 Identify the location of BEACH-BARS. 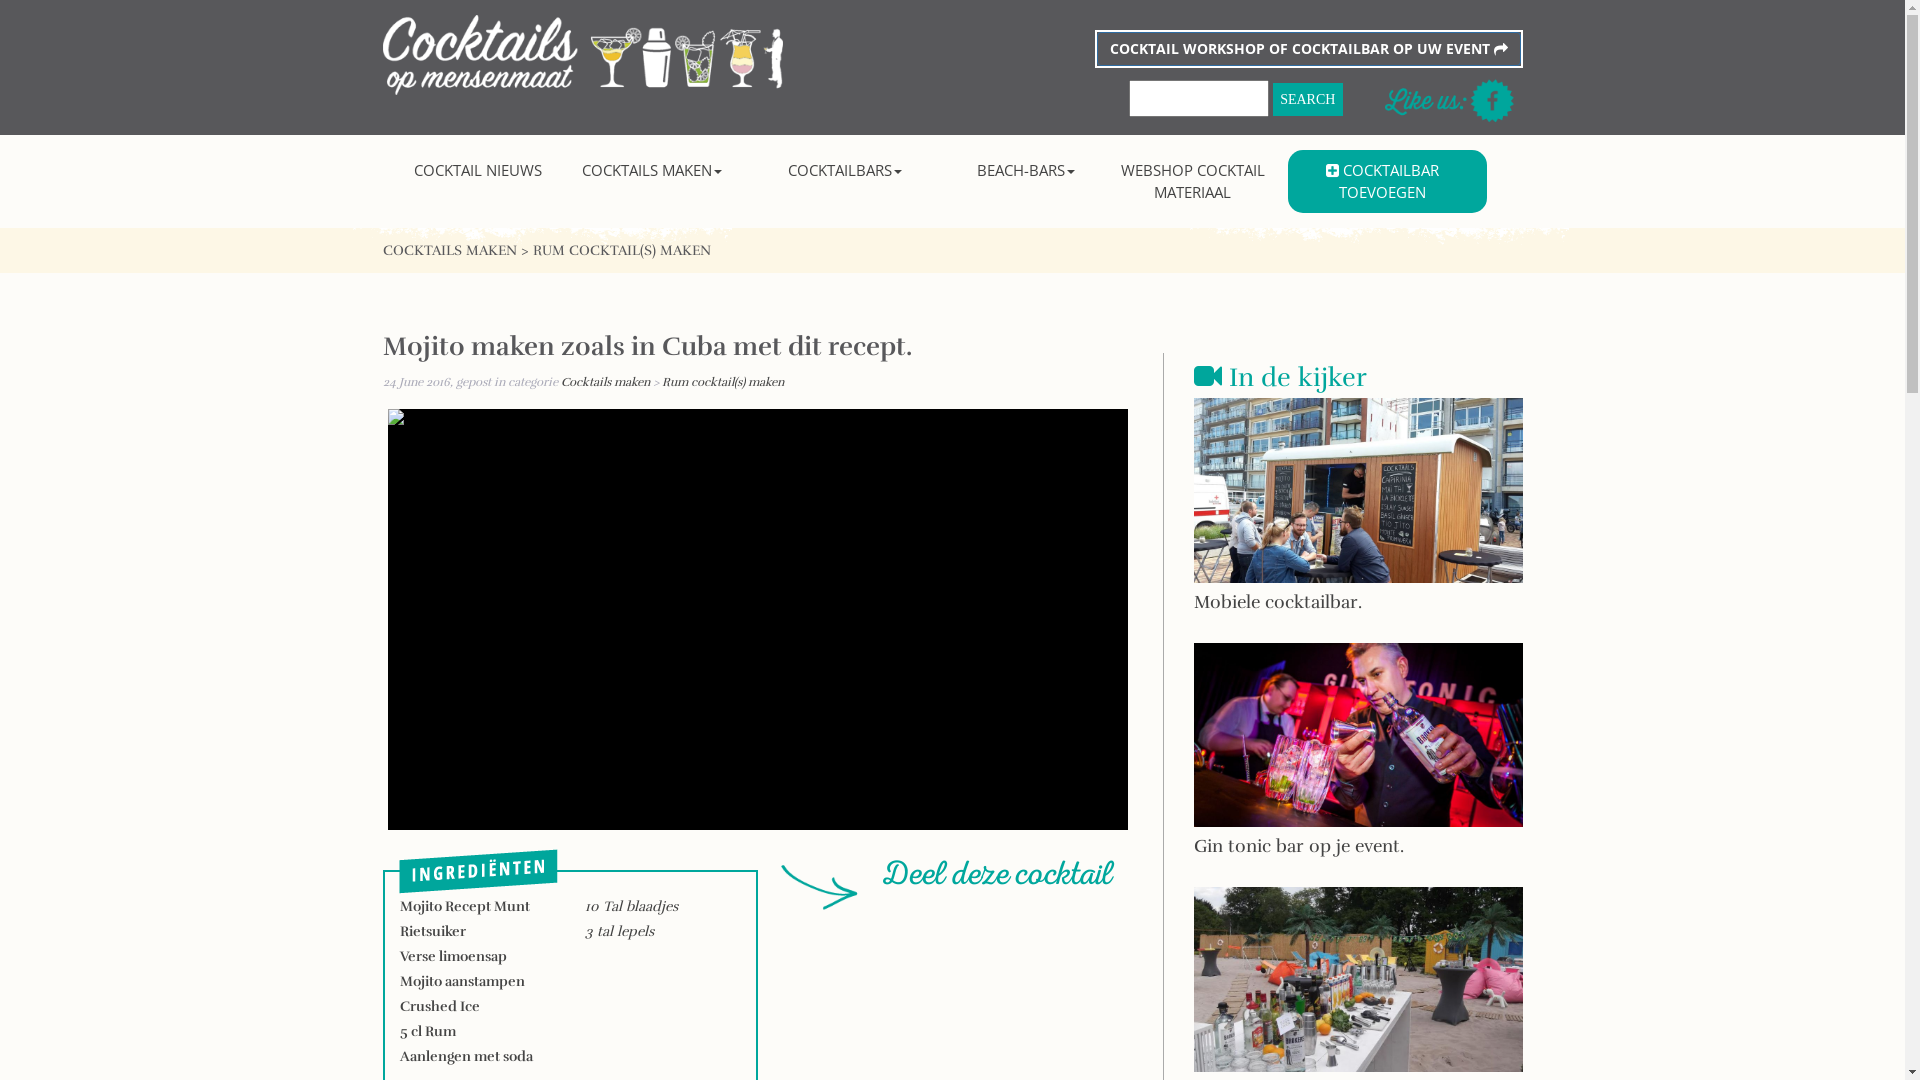
(1026, 170).